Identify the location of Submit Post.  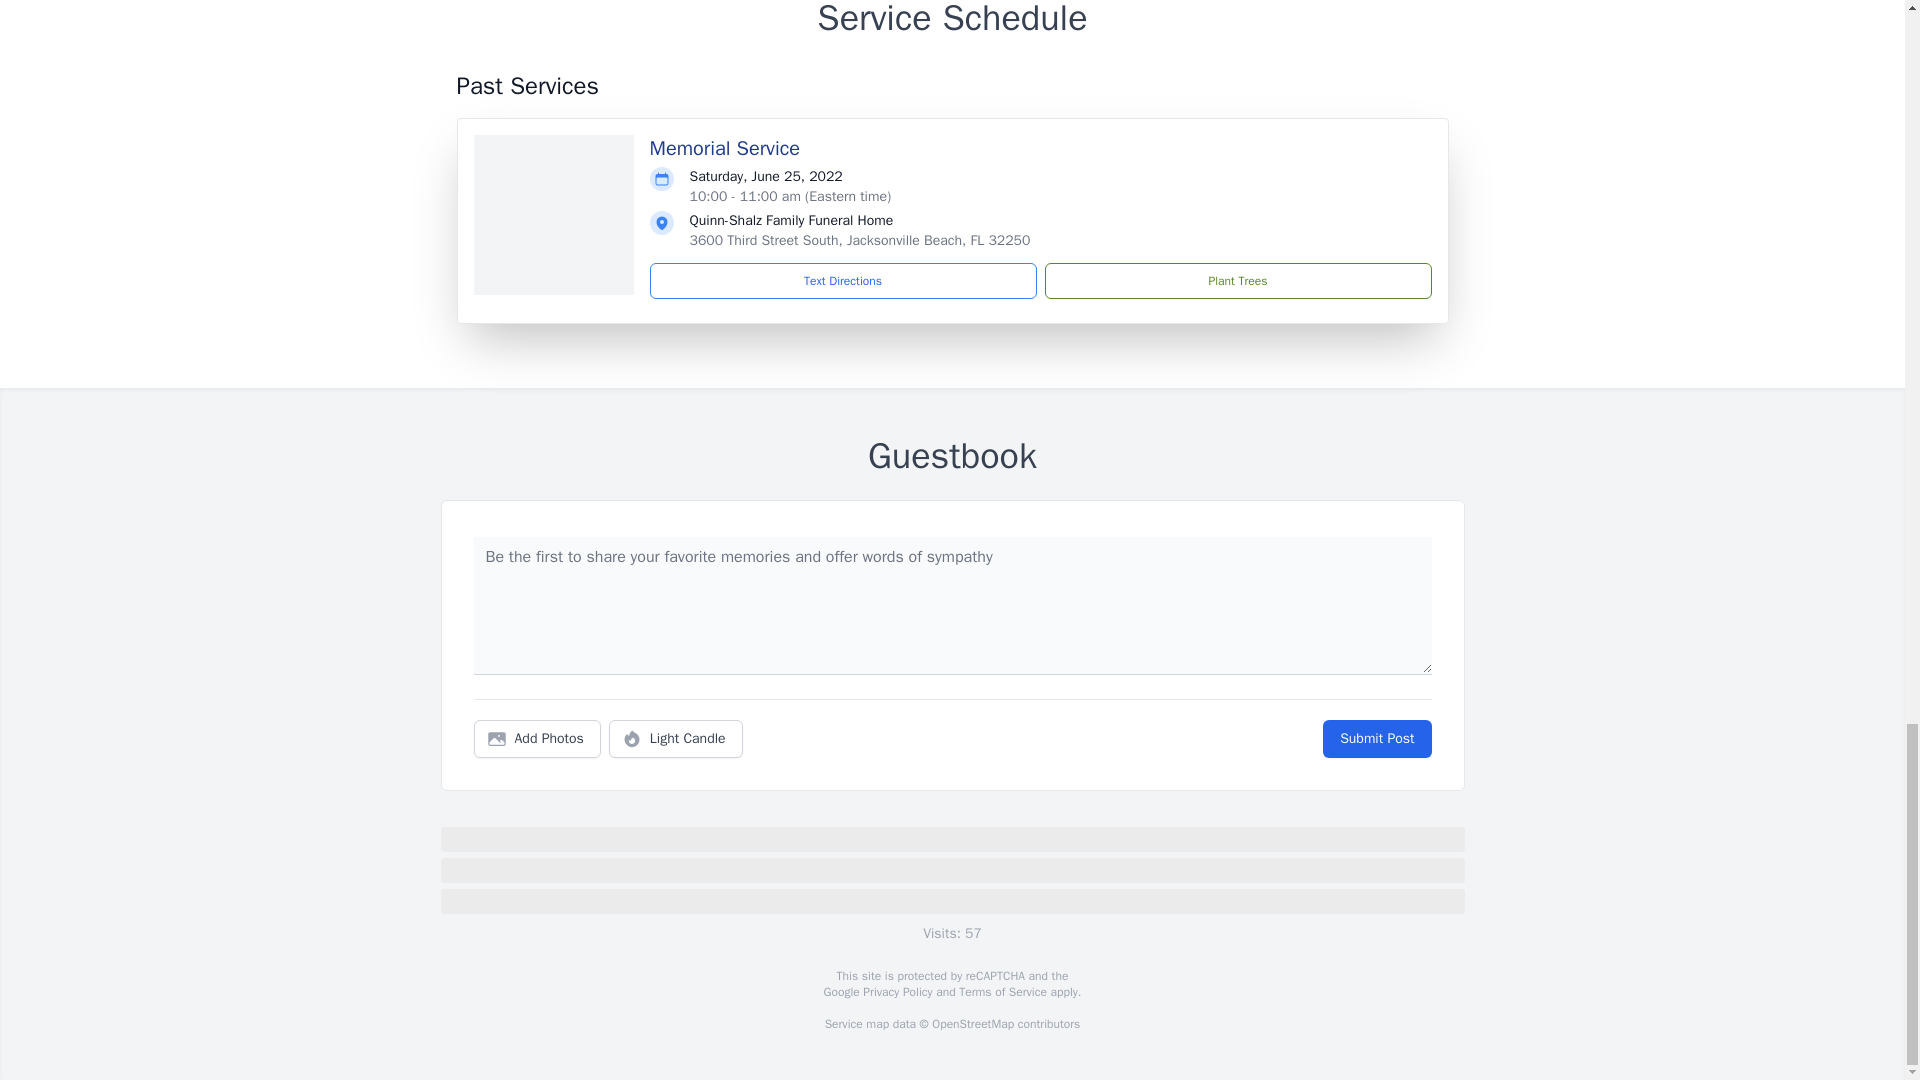
(1376, 739).